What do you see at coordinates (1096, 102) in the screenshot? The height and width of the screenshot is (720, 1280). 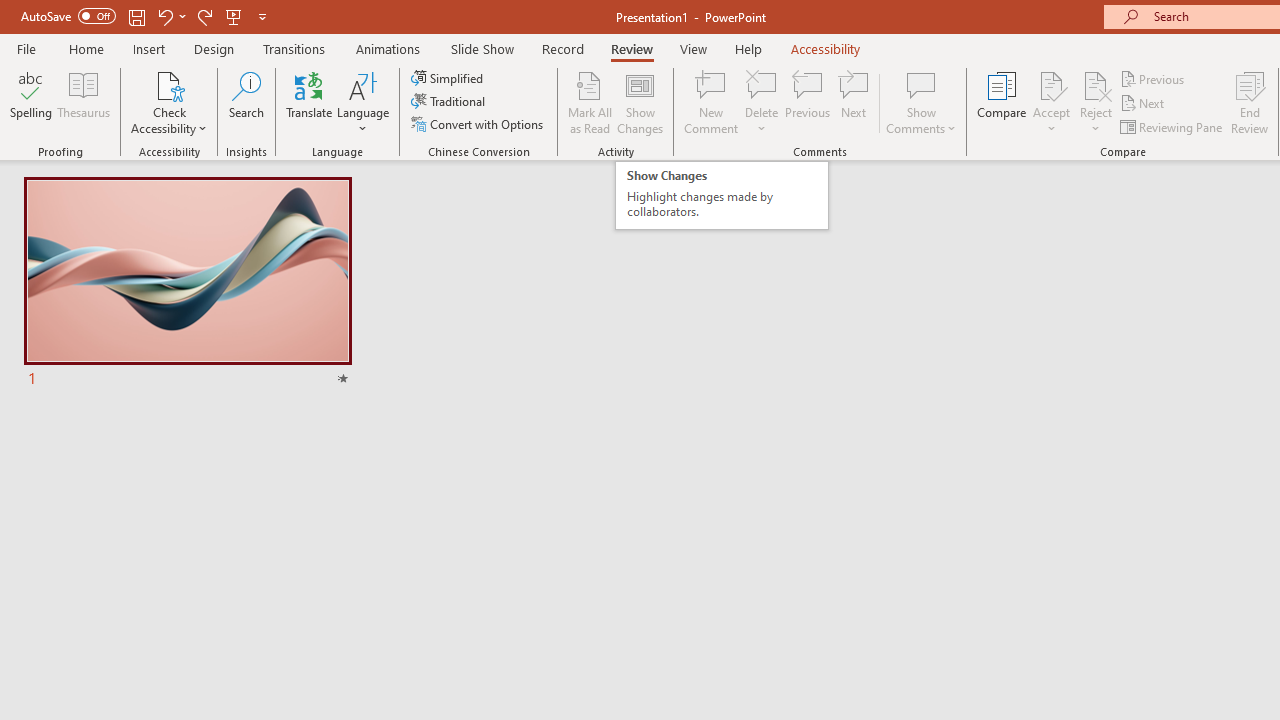 I see `Reject` at bounding box center [1096, 102].